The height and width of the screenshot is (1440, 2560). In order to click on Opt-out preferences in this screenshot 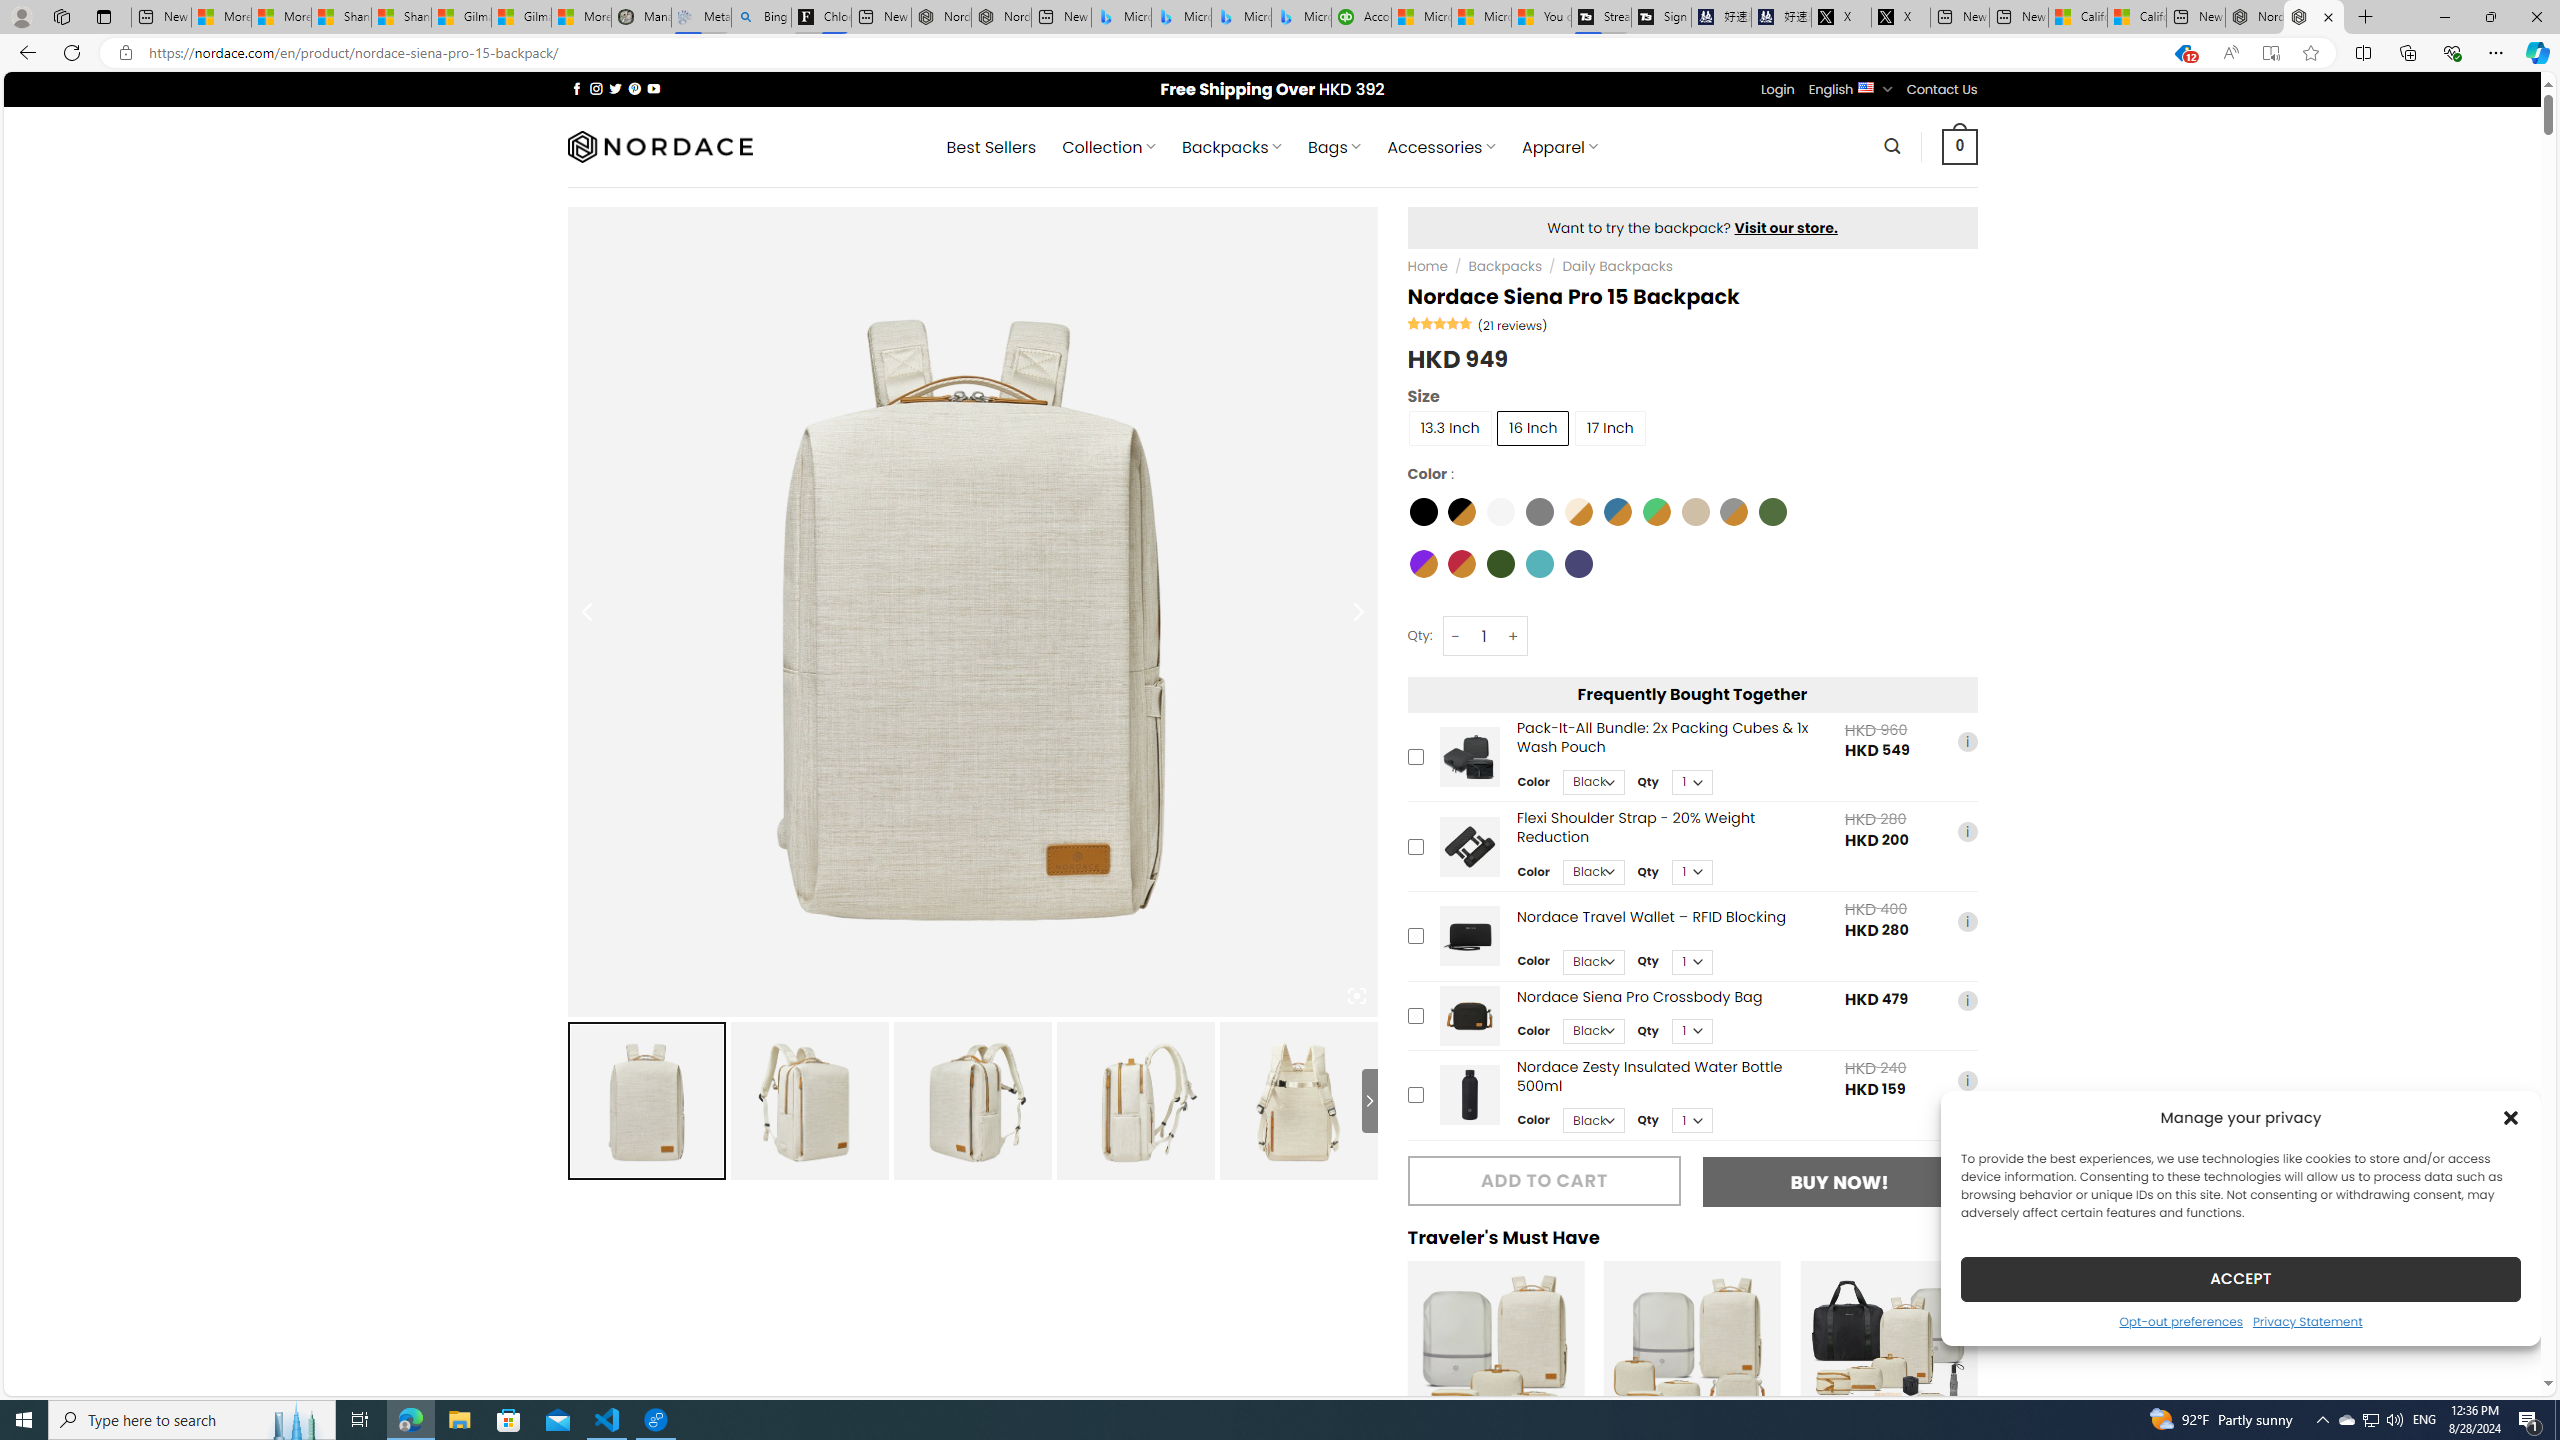, I will do `click(2180, 1320)`.